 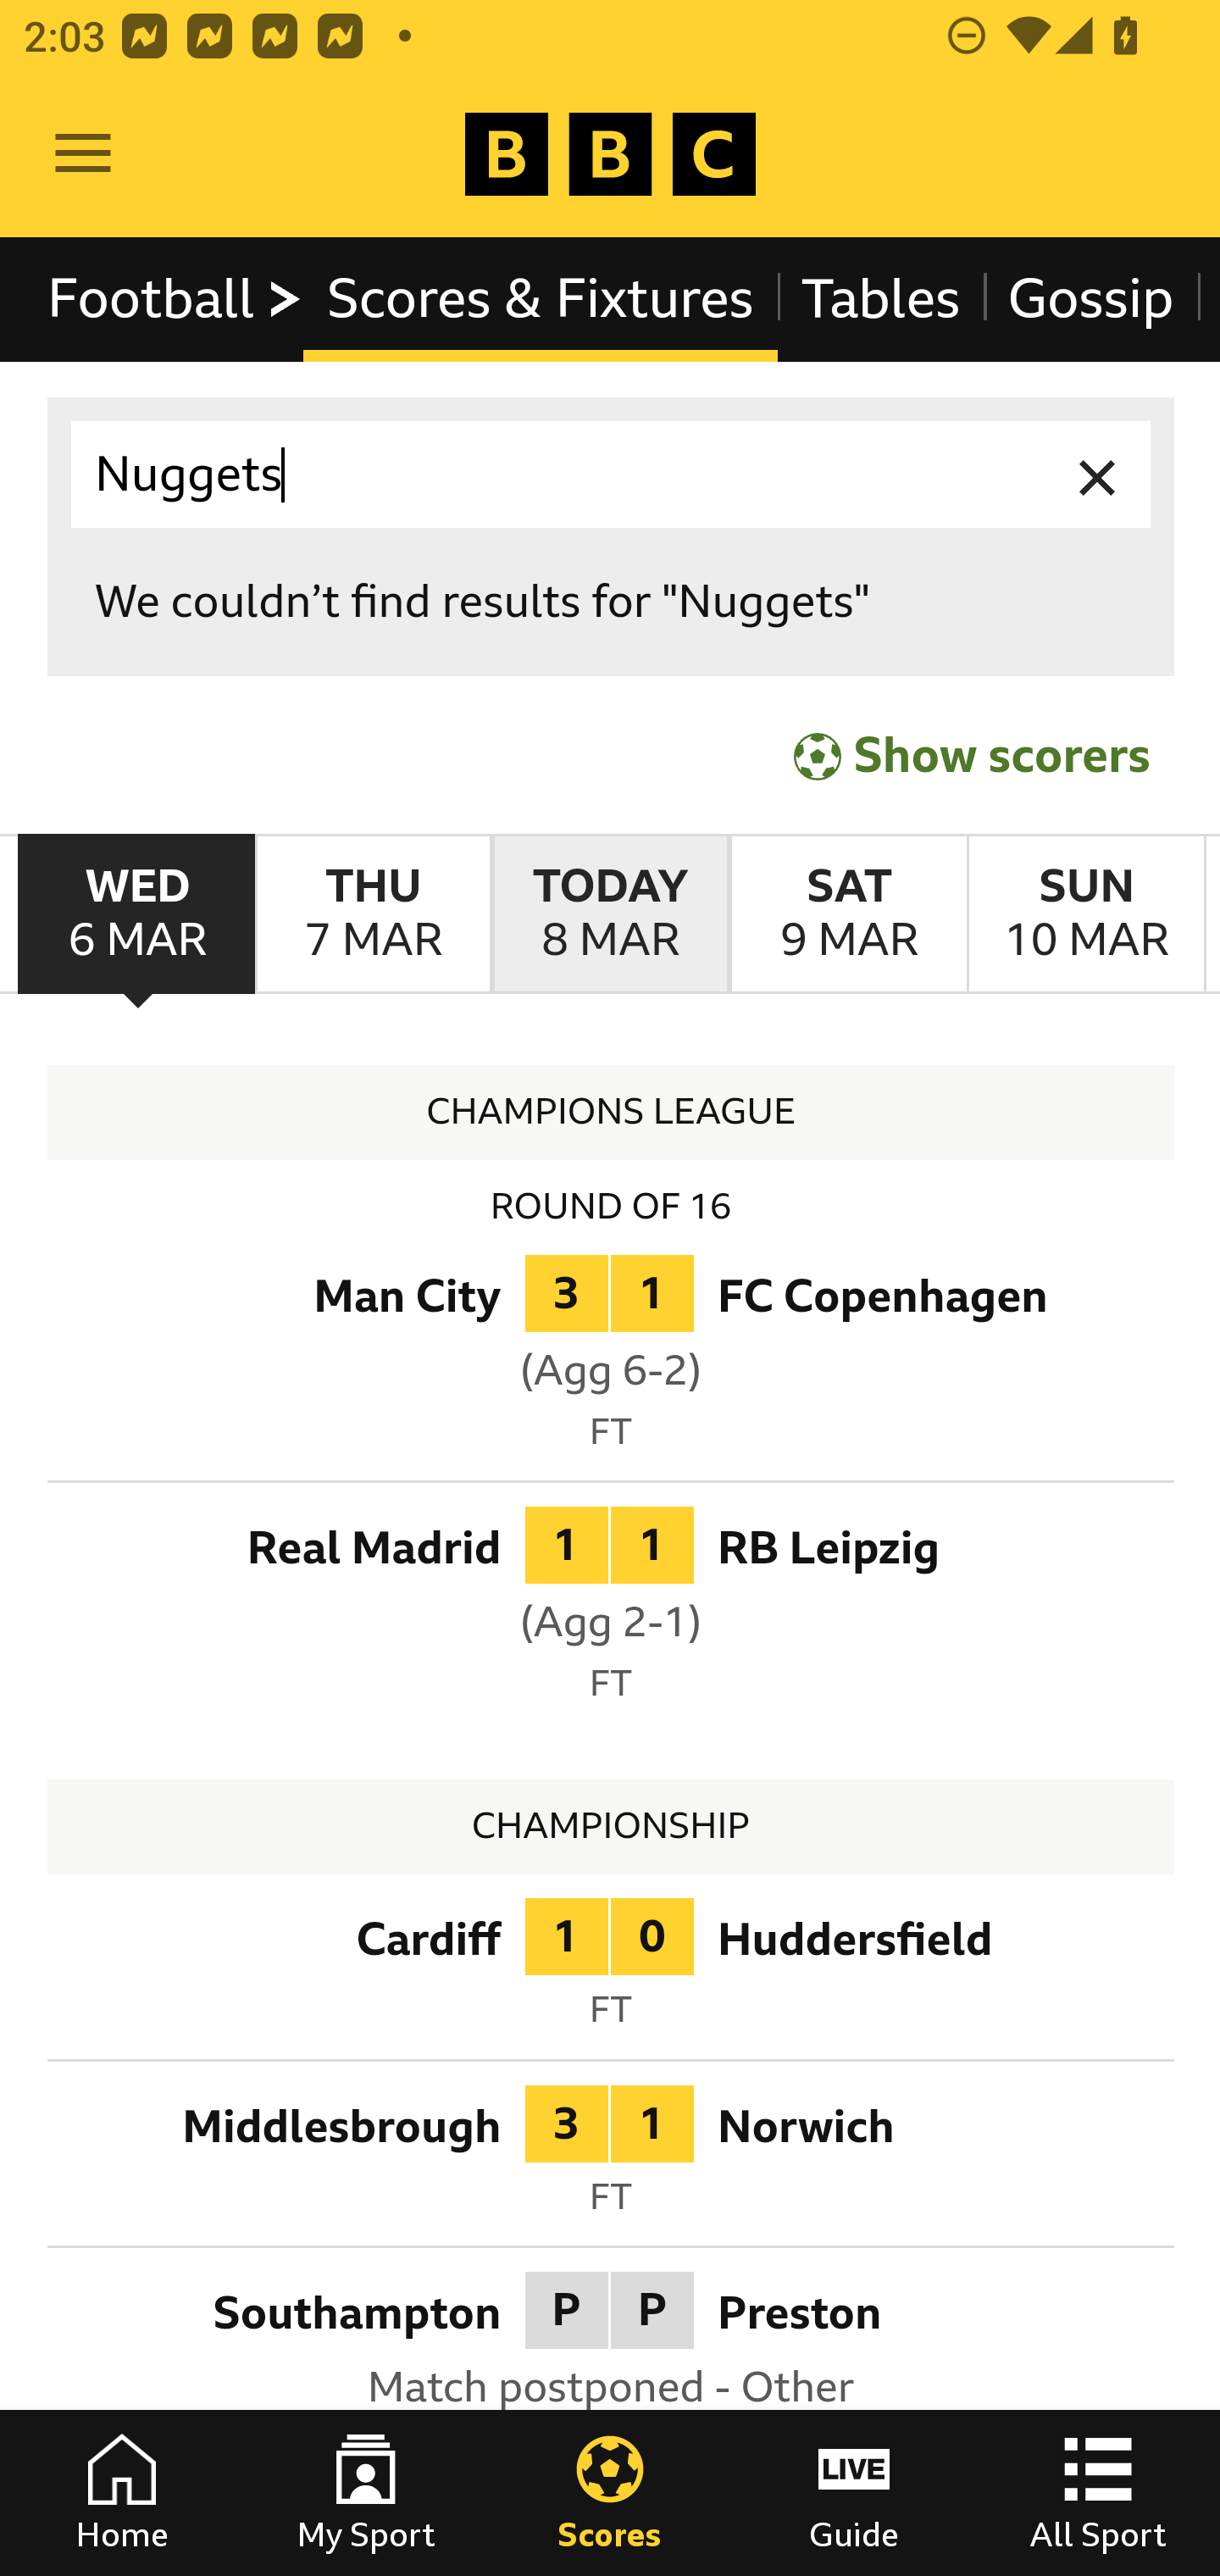 What do you see at coordinates (122, 2493) in the screenshot?
I see `Home` at bounding box center [122, 2493].